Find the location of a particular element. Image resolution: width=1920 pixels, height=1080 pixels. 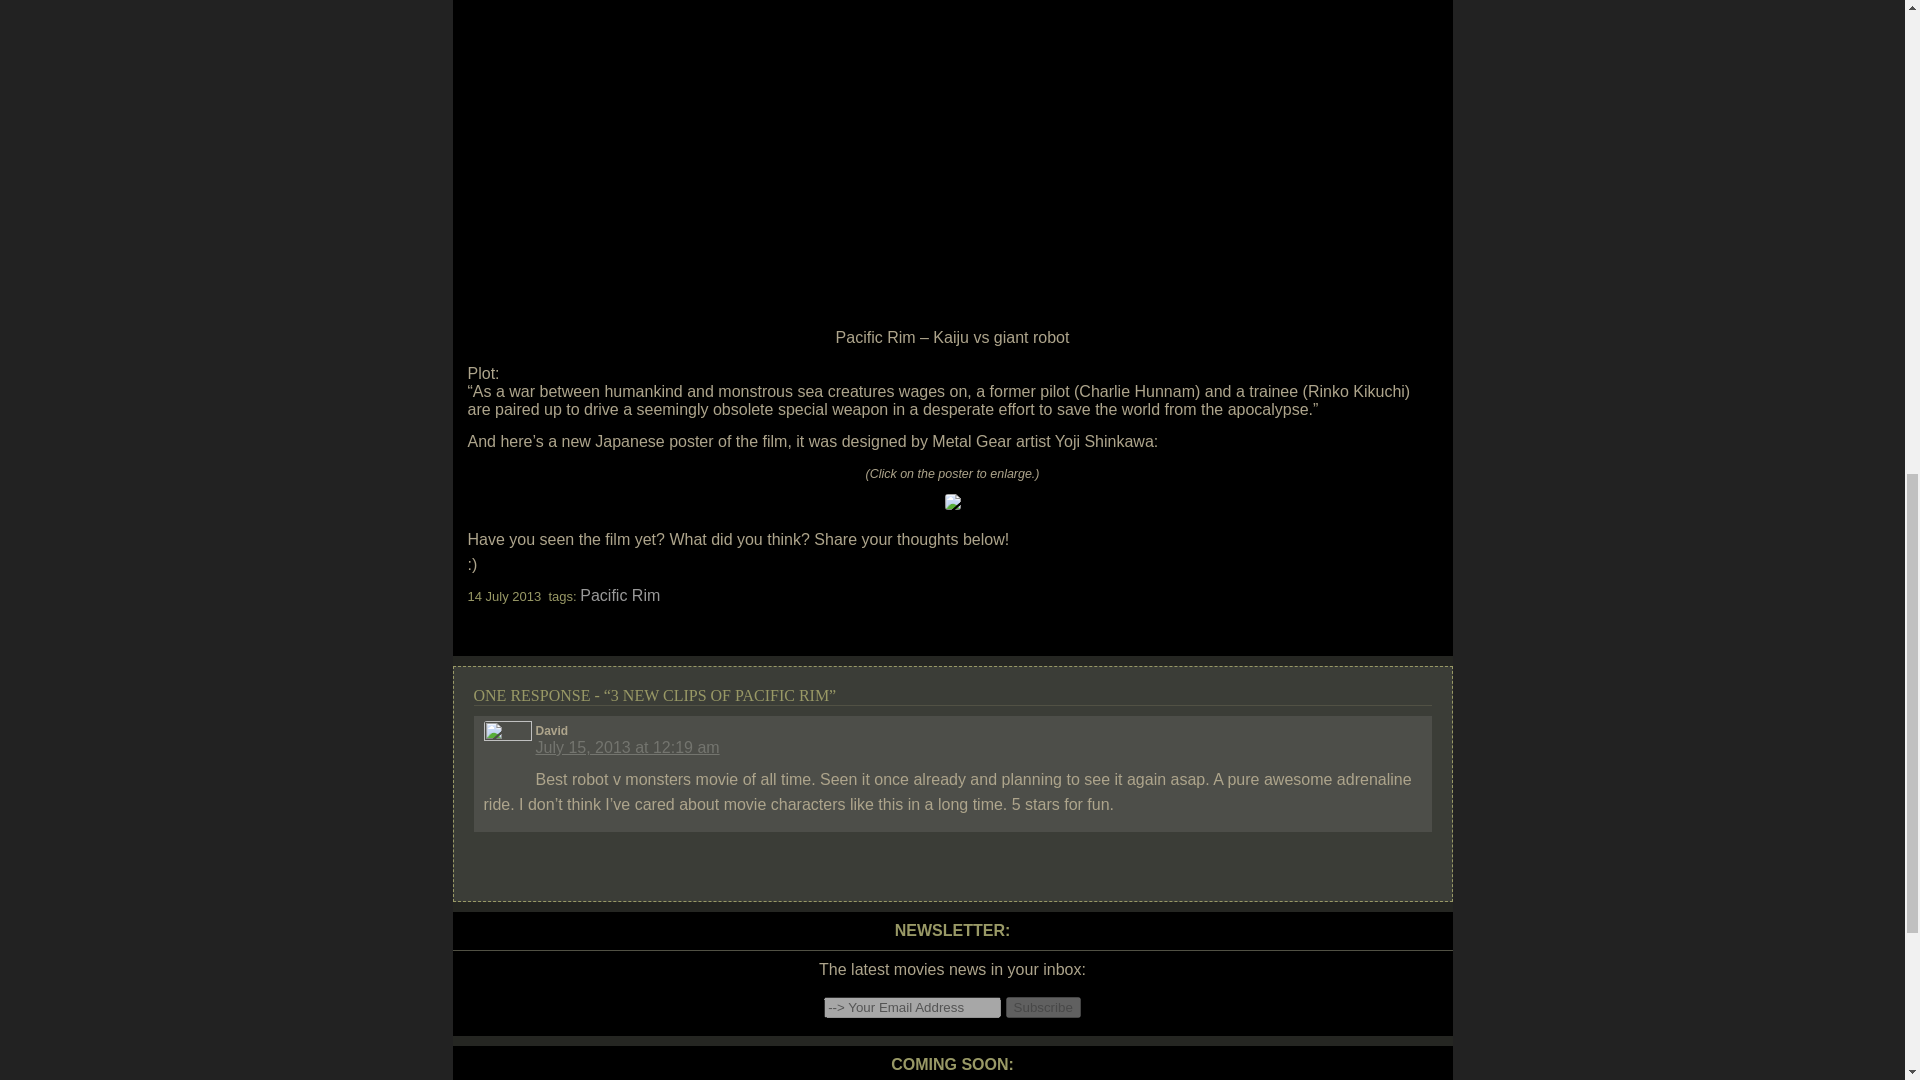

Subscribe is located at coordinates (1043, 1007).